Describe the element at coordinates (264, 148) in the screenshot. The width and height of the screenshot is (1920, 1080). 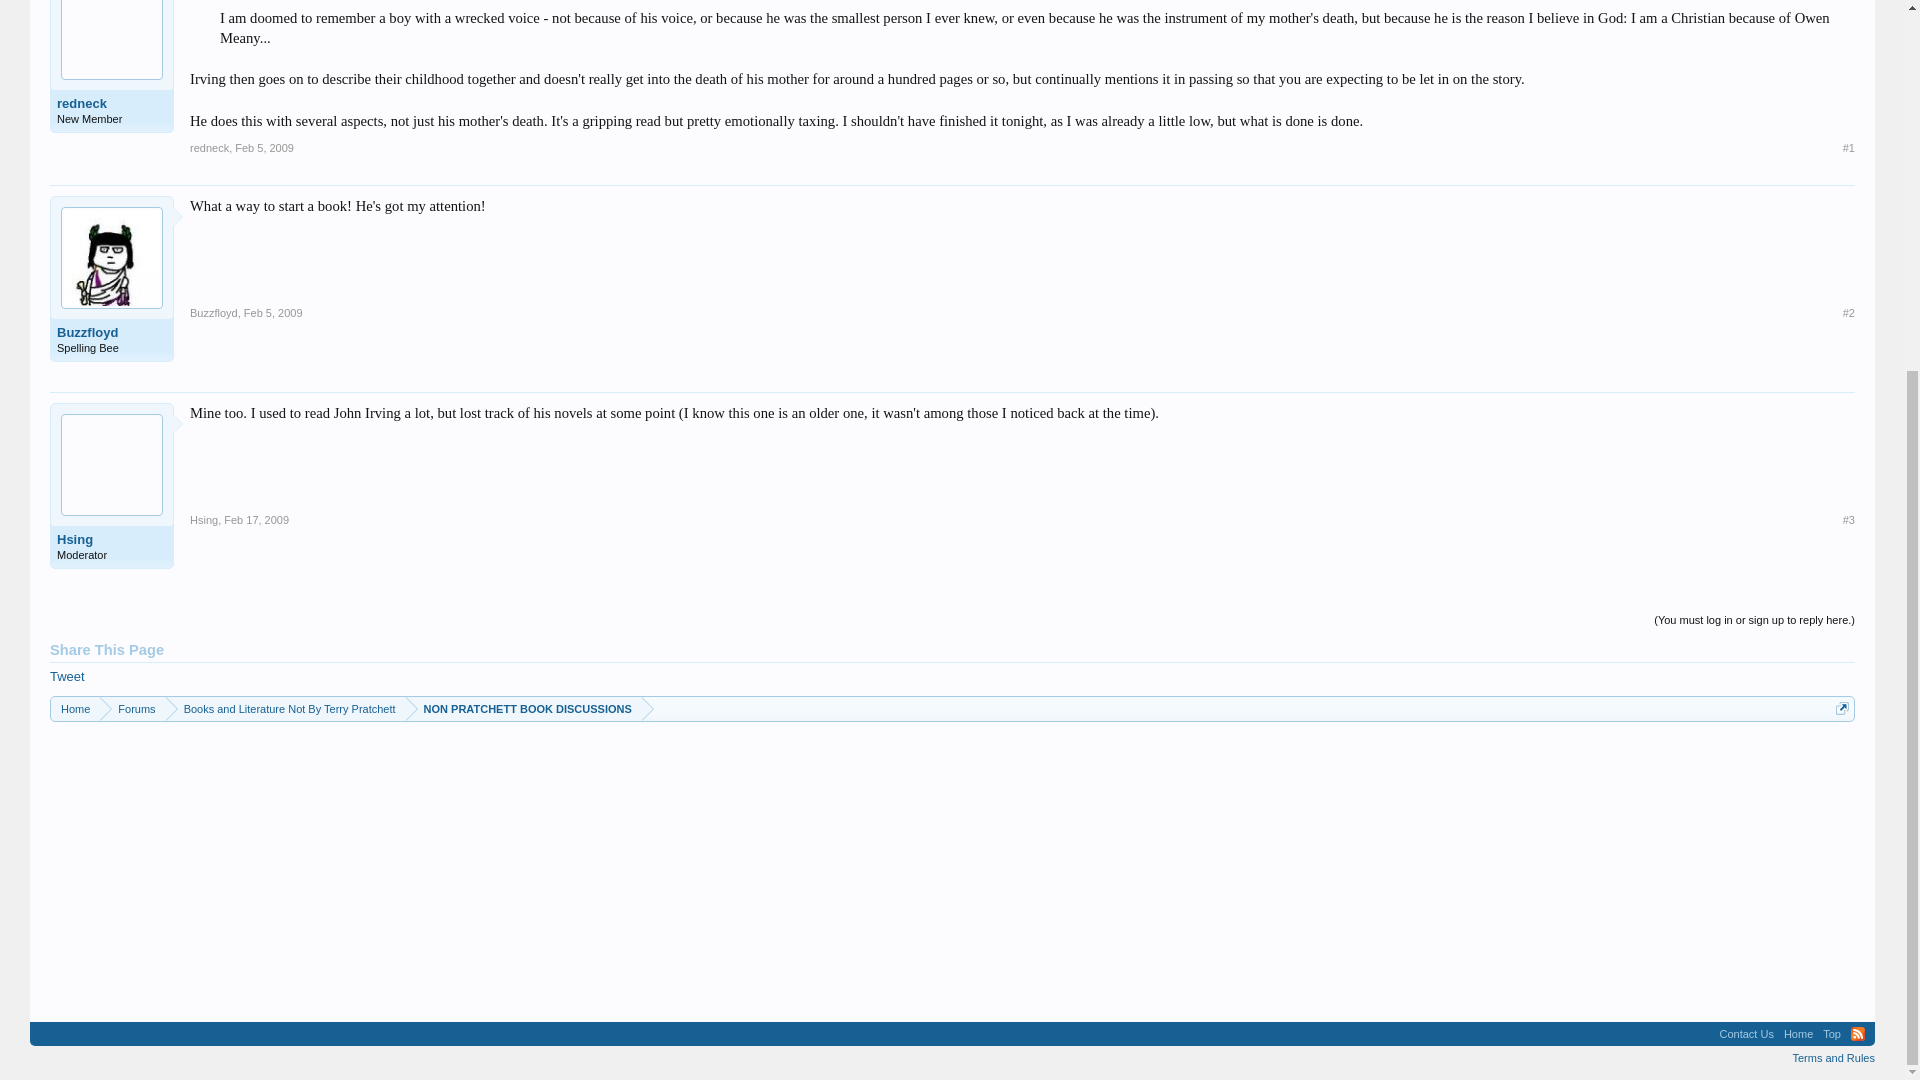
I see `Feb 5, 2009` at that location.